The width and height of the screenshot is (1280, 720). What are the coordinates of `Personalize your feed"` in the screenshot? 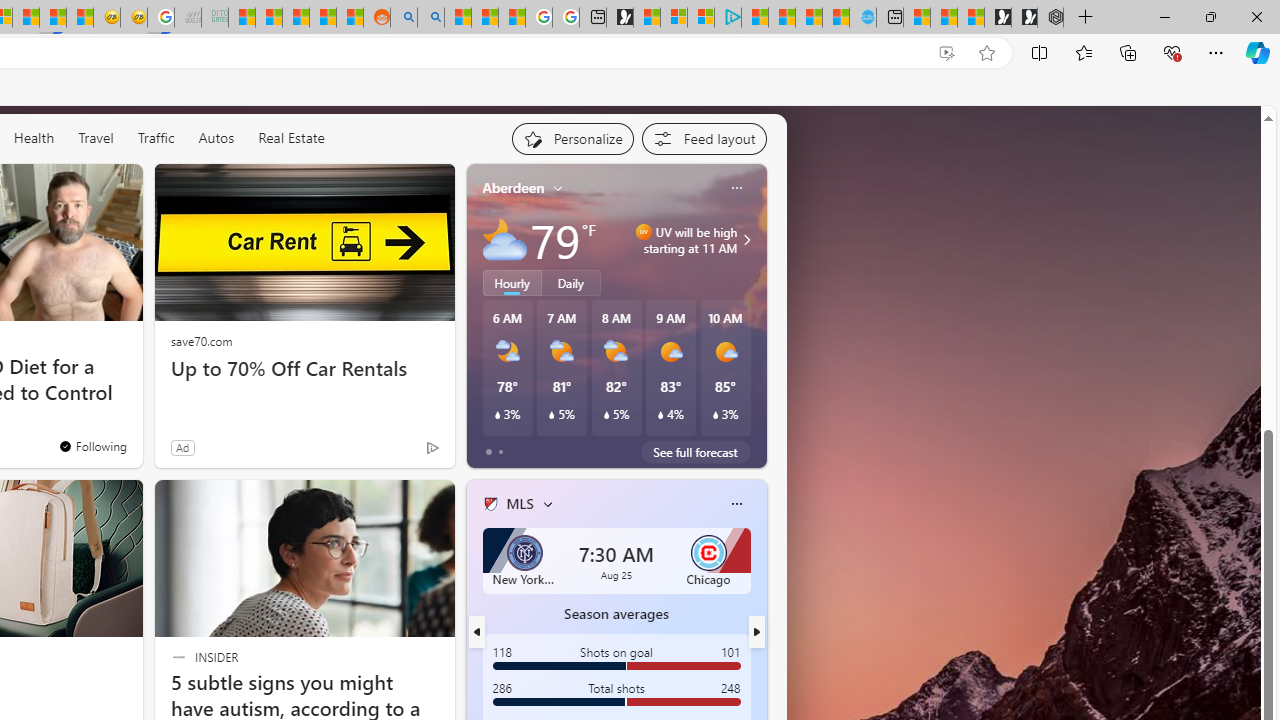 It's located at (572, 138).